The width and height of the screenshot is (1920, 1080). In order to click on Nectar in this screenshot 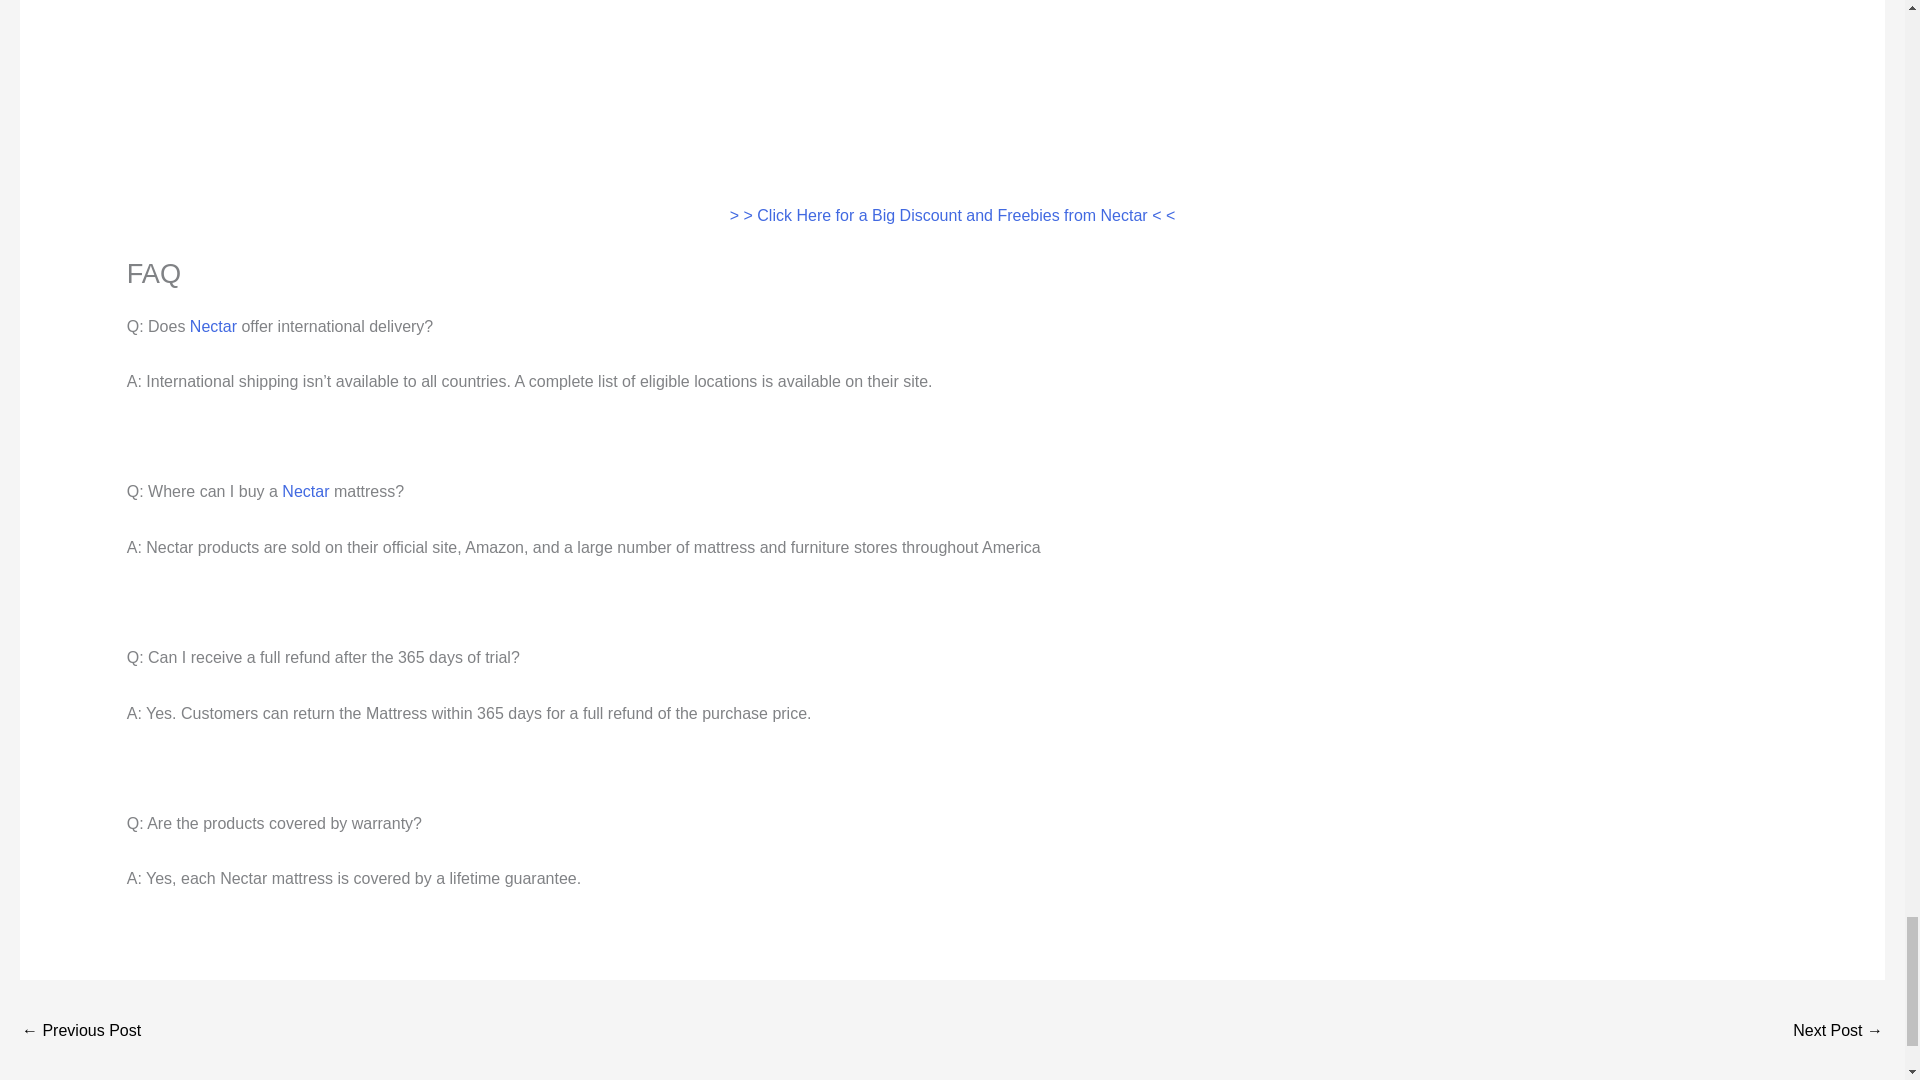, I will do `click(305, 491)`.